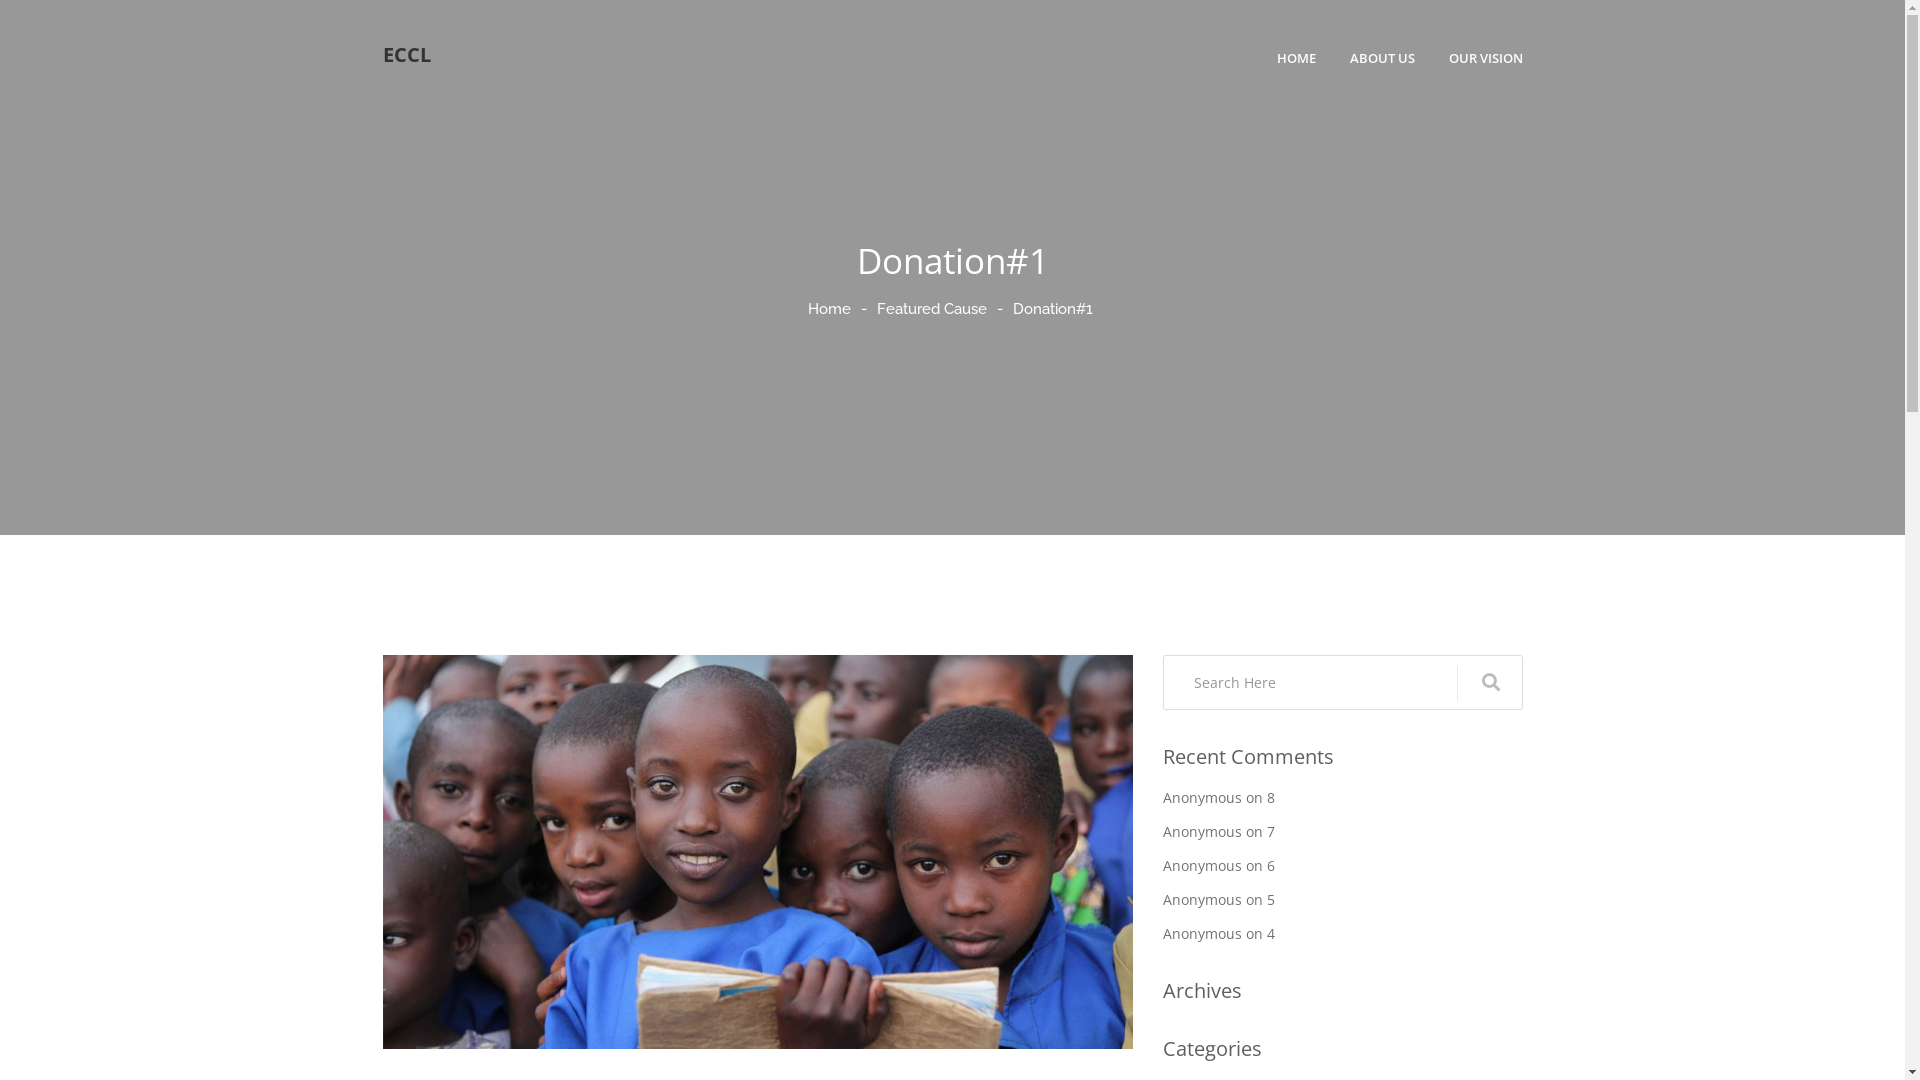 The image size is (1920, 1080). I want to click on ECCL, so click(406, 55).